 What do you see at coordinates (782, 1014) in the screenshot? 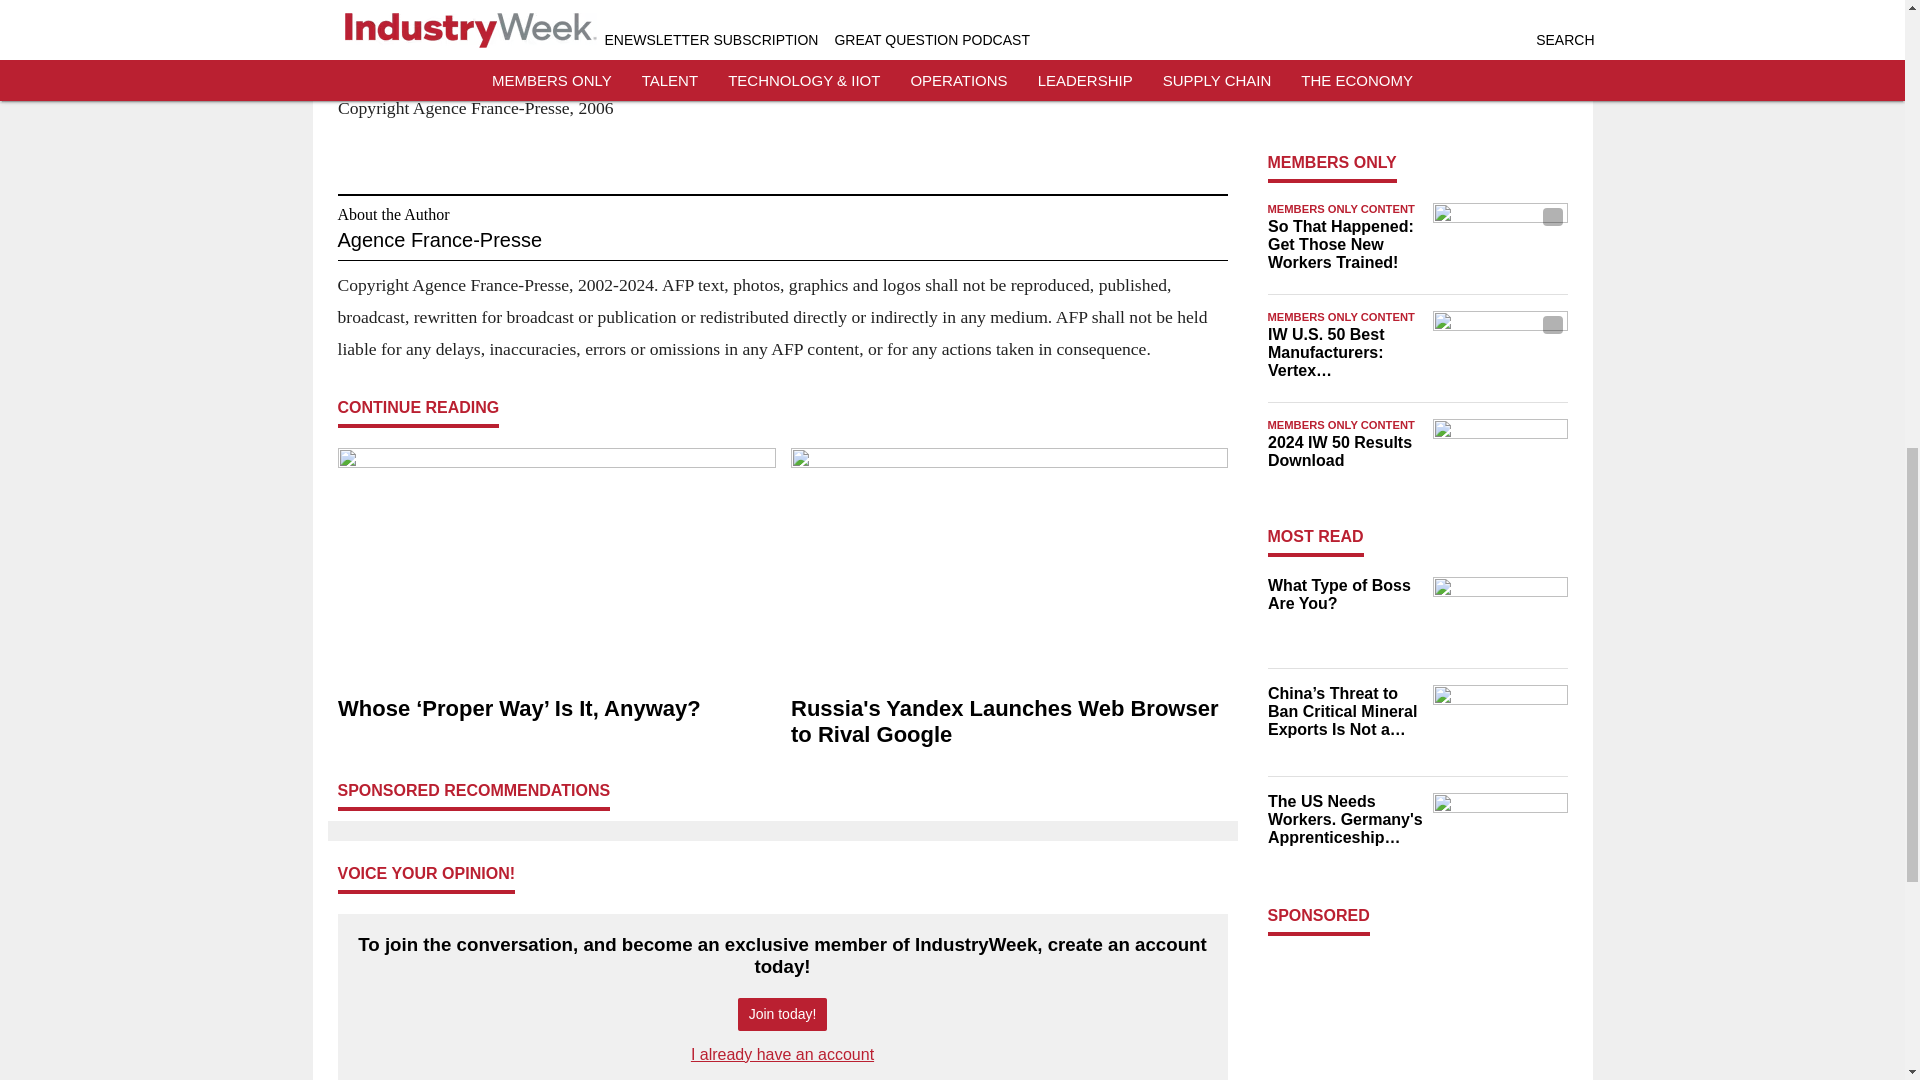
I see `Join today!` at bounding box center [782, 1014].